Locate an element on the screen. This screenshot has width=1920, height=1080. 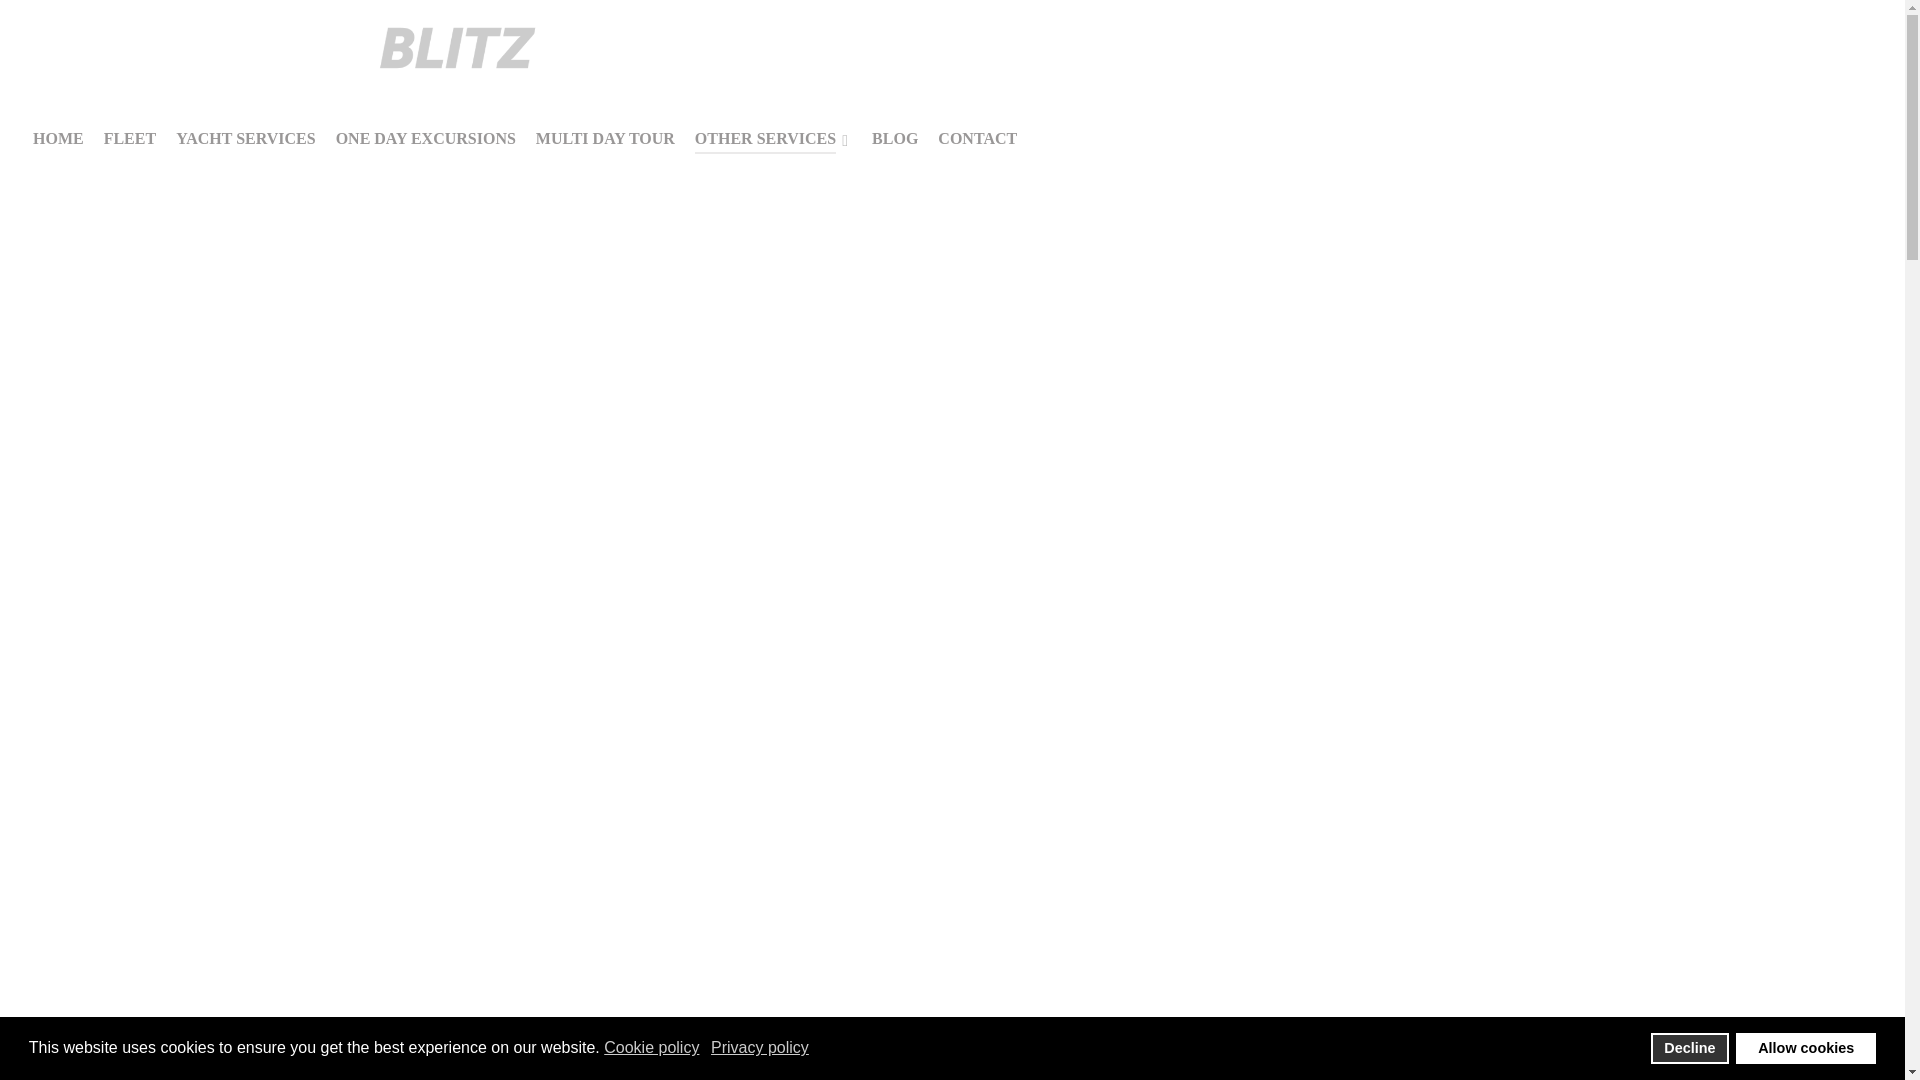
CONTACT is located at coordinates (978, 141).